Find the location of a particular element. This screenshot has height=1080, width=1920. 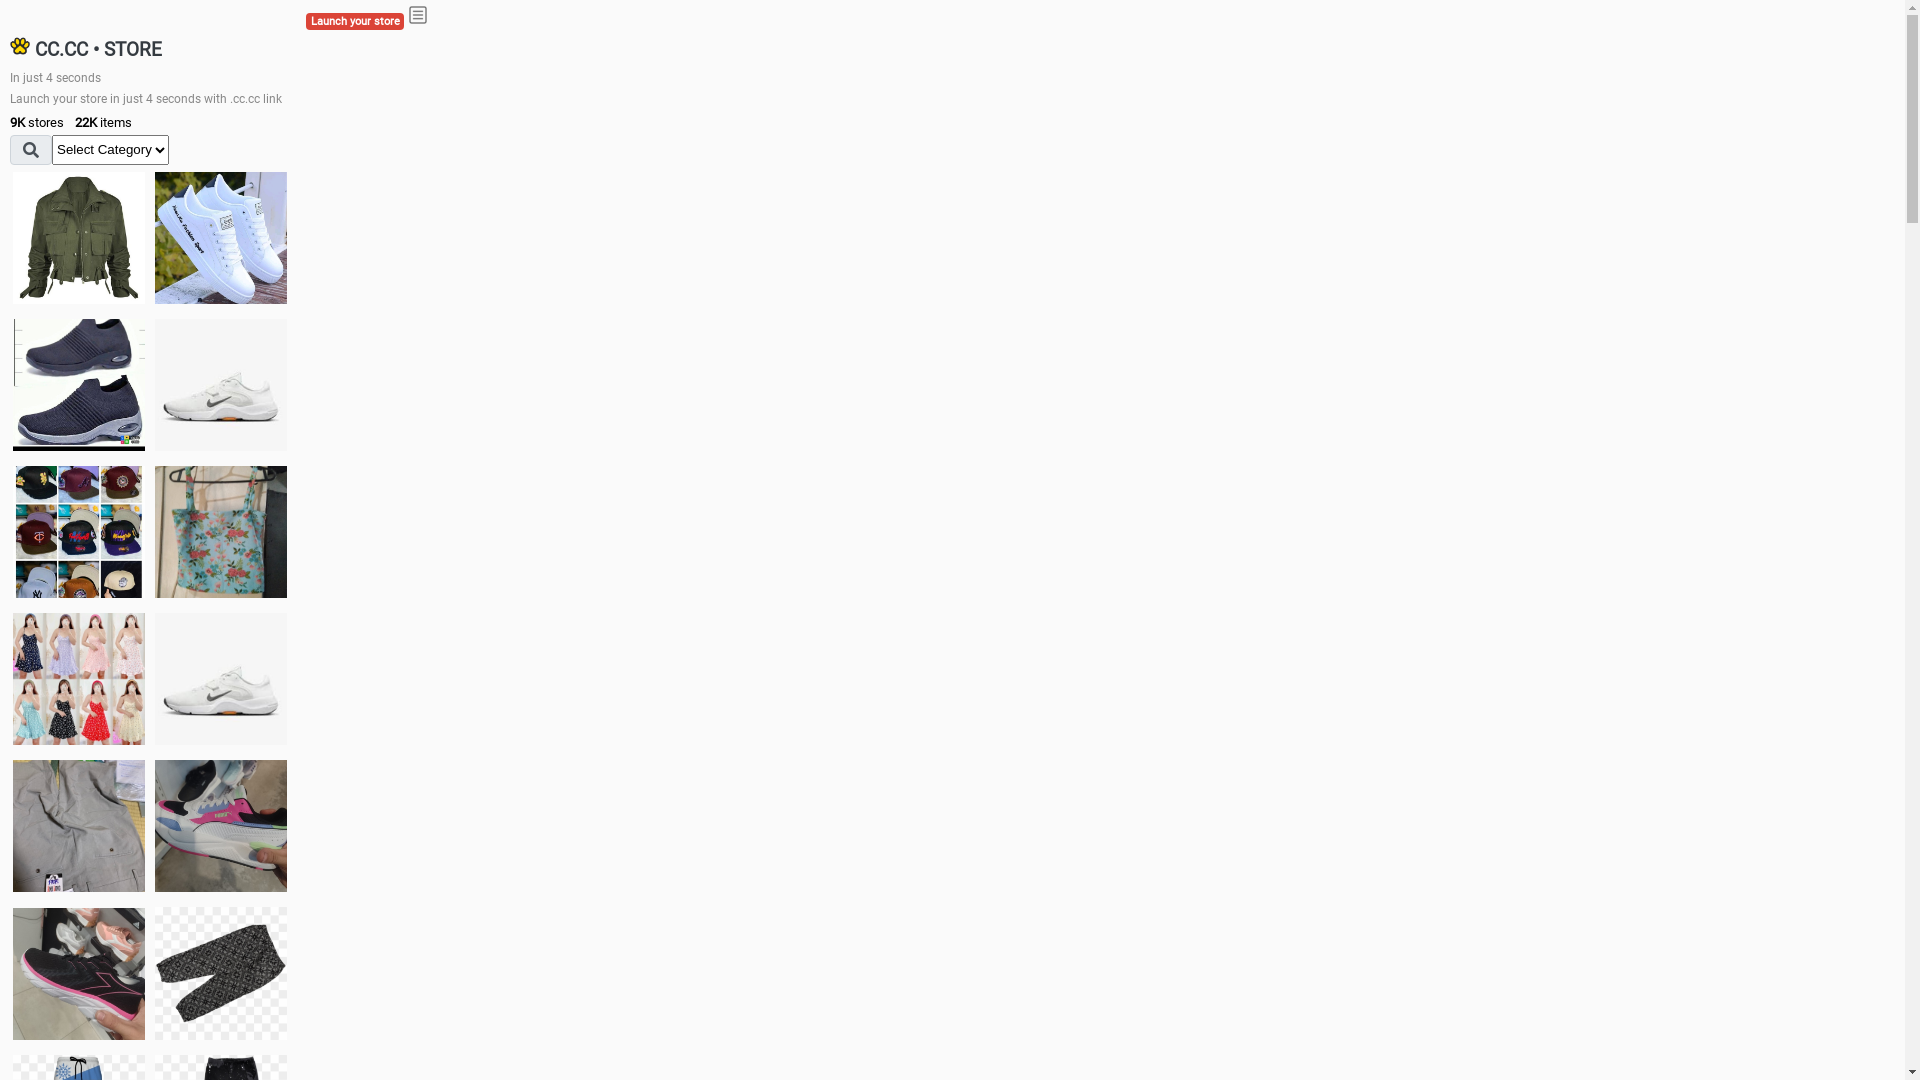

Launch your store is located at coordinates (355, 22).